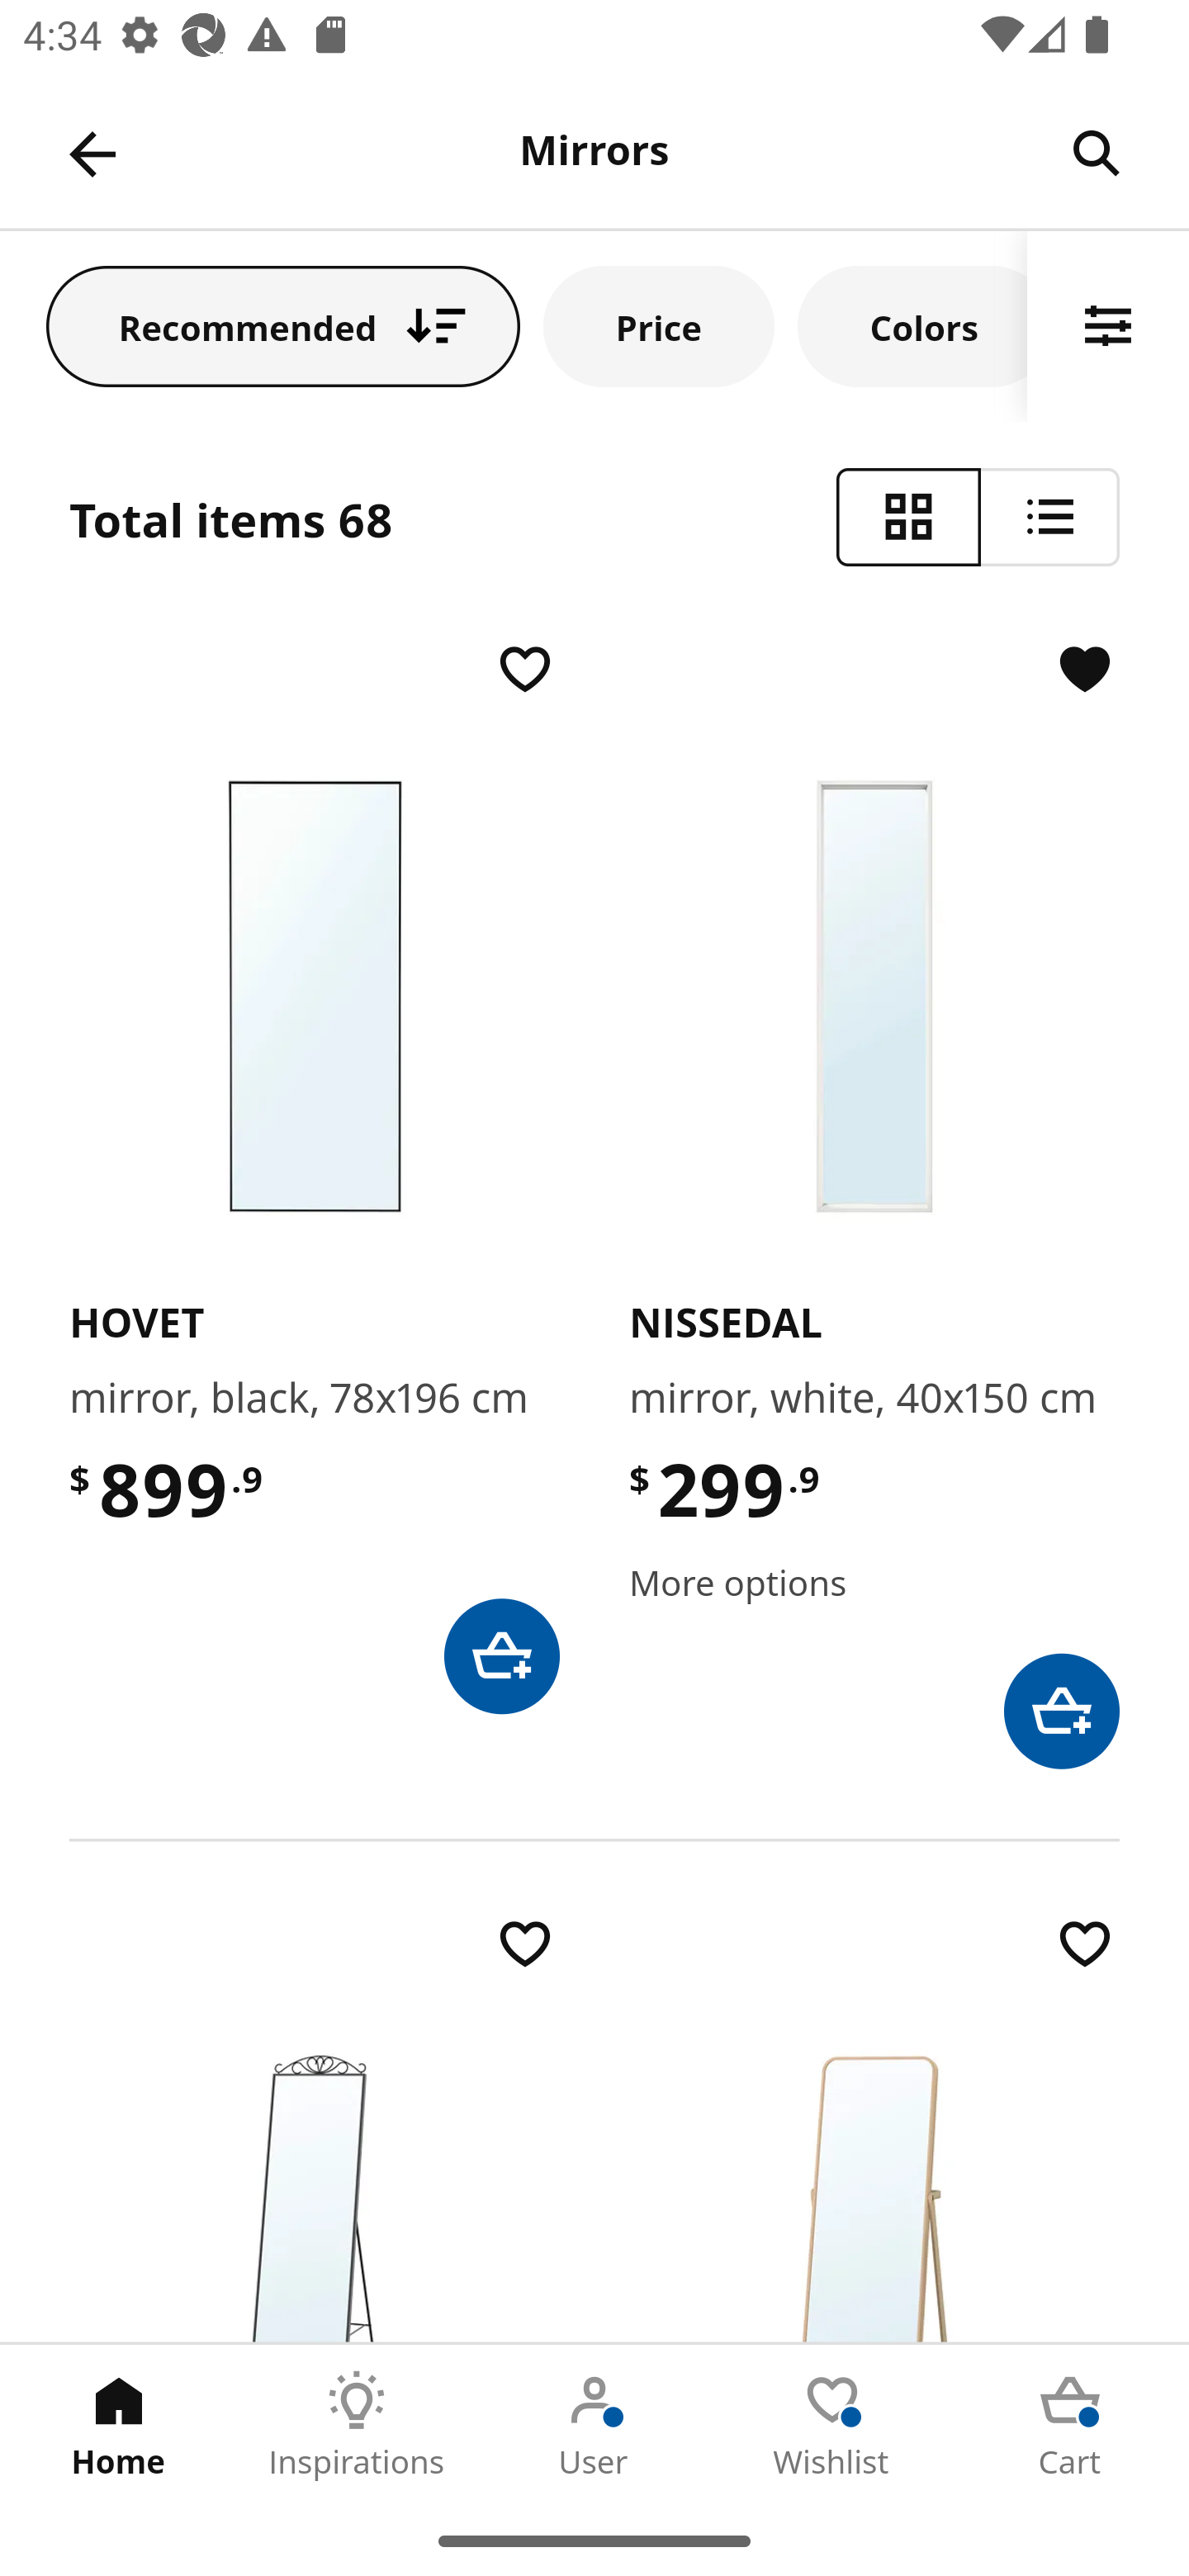 Image resolution: width=1189 pixels, height=2576 pixels. What do you see at coordinates (912, 325) in the screenshot?
I see `Colors` at bounding box center [912, 325].